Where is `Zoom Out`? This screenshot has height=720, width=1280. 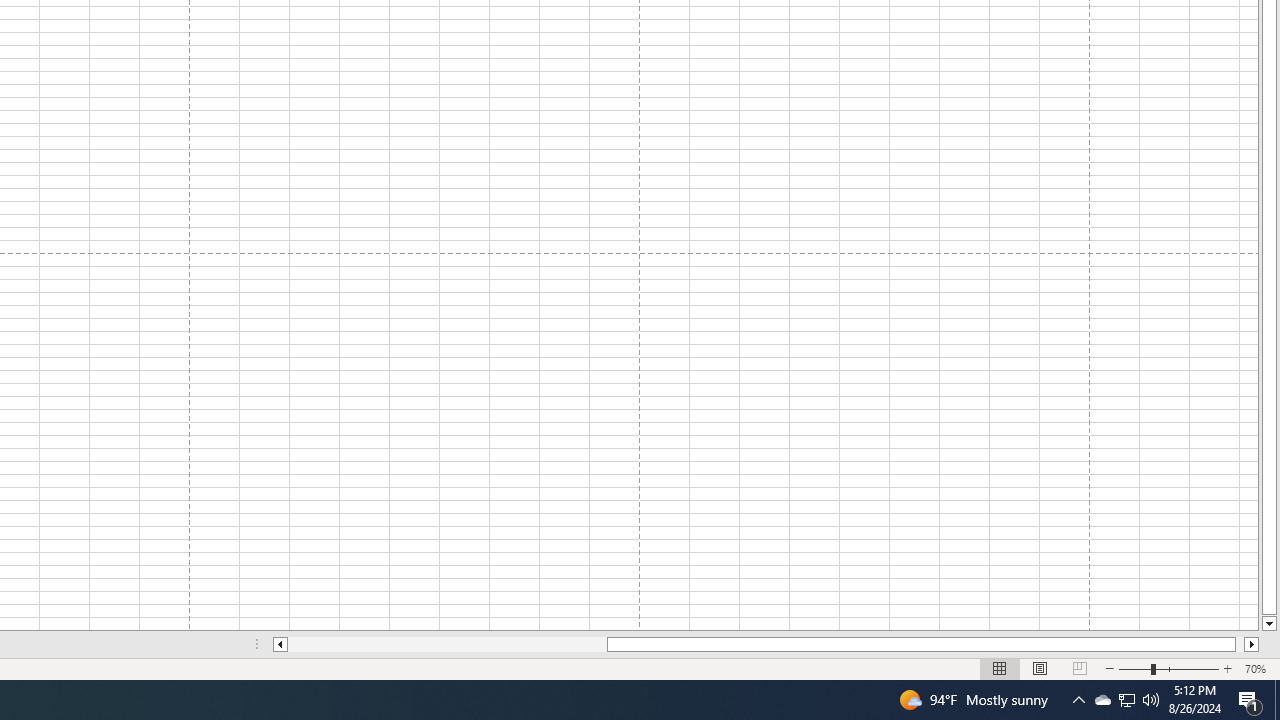
Zoom Out is located at coordinates (1134, 668).